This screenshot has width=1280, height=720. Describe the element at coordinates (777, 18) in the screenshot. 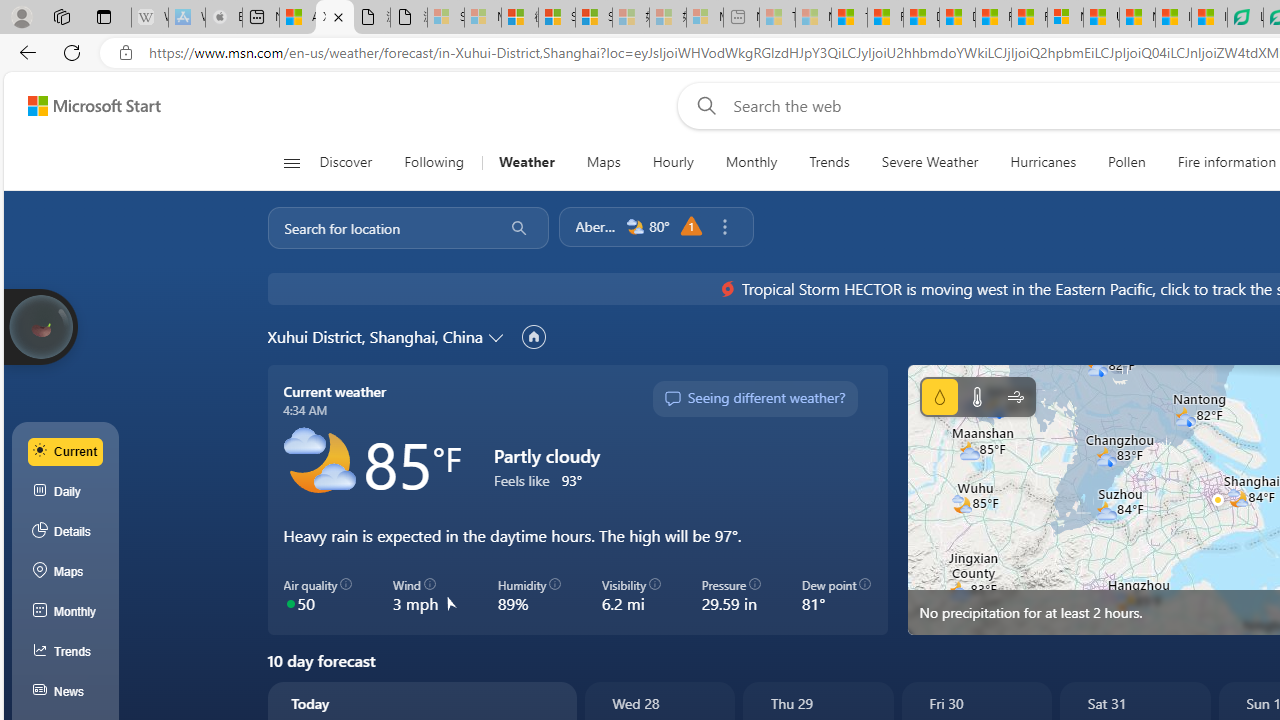

I see `Top Stories - MSN - Sleeping` at that location.